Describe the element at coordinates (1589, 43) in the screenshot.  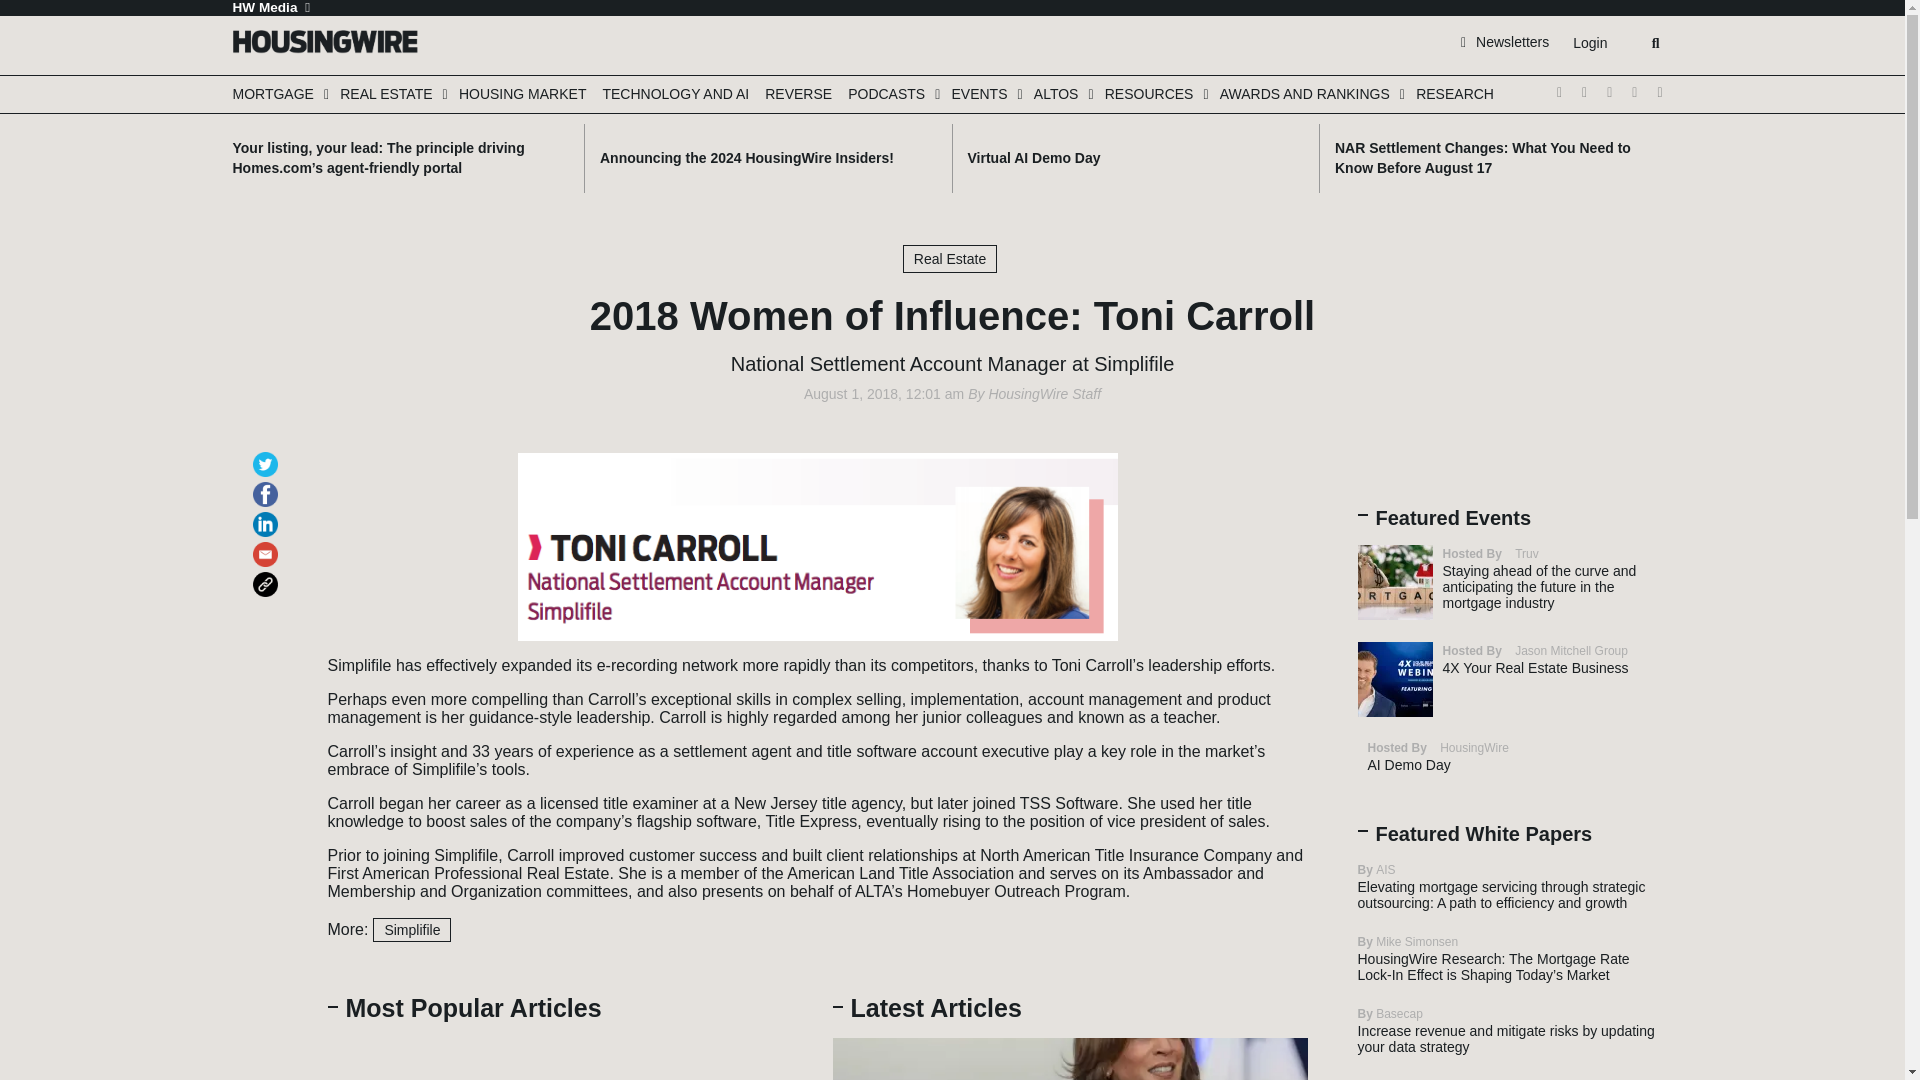
I see `Login` at that location.